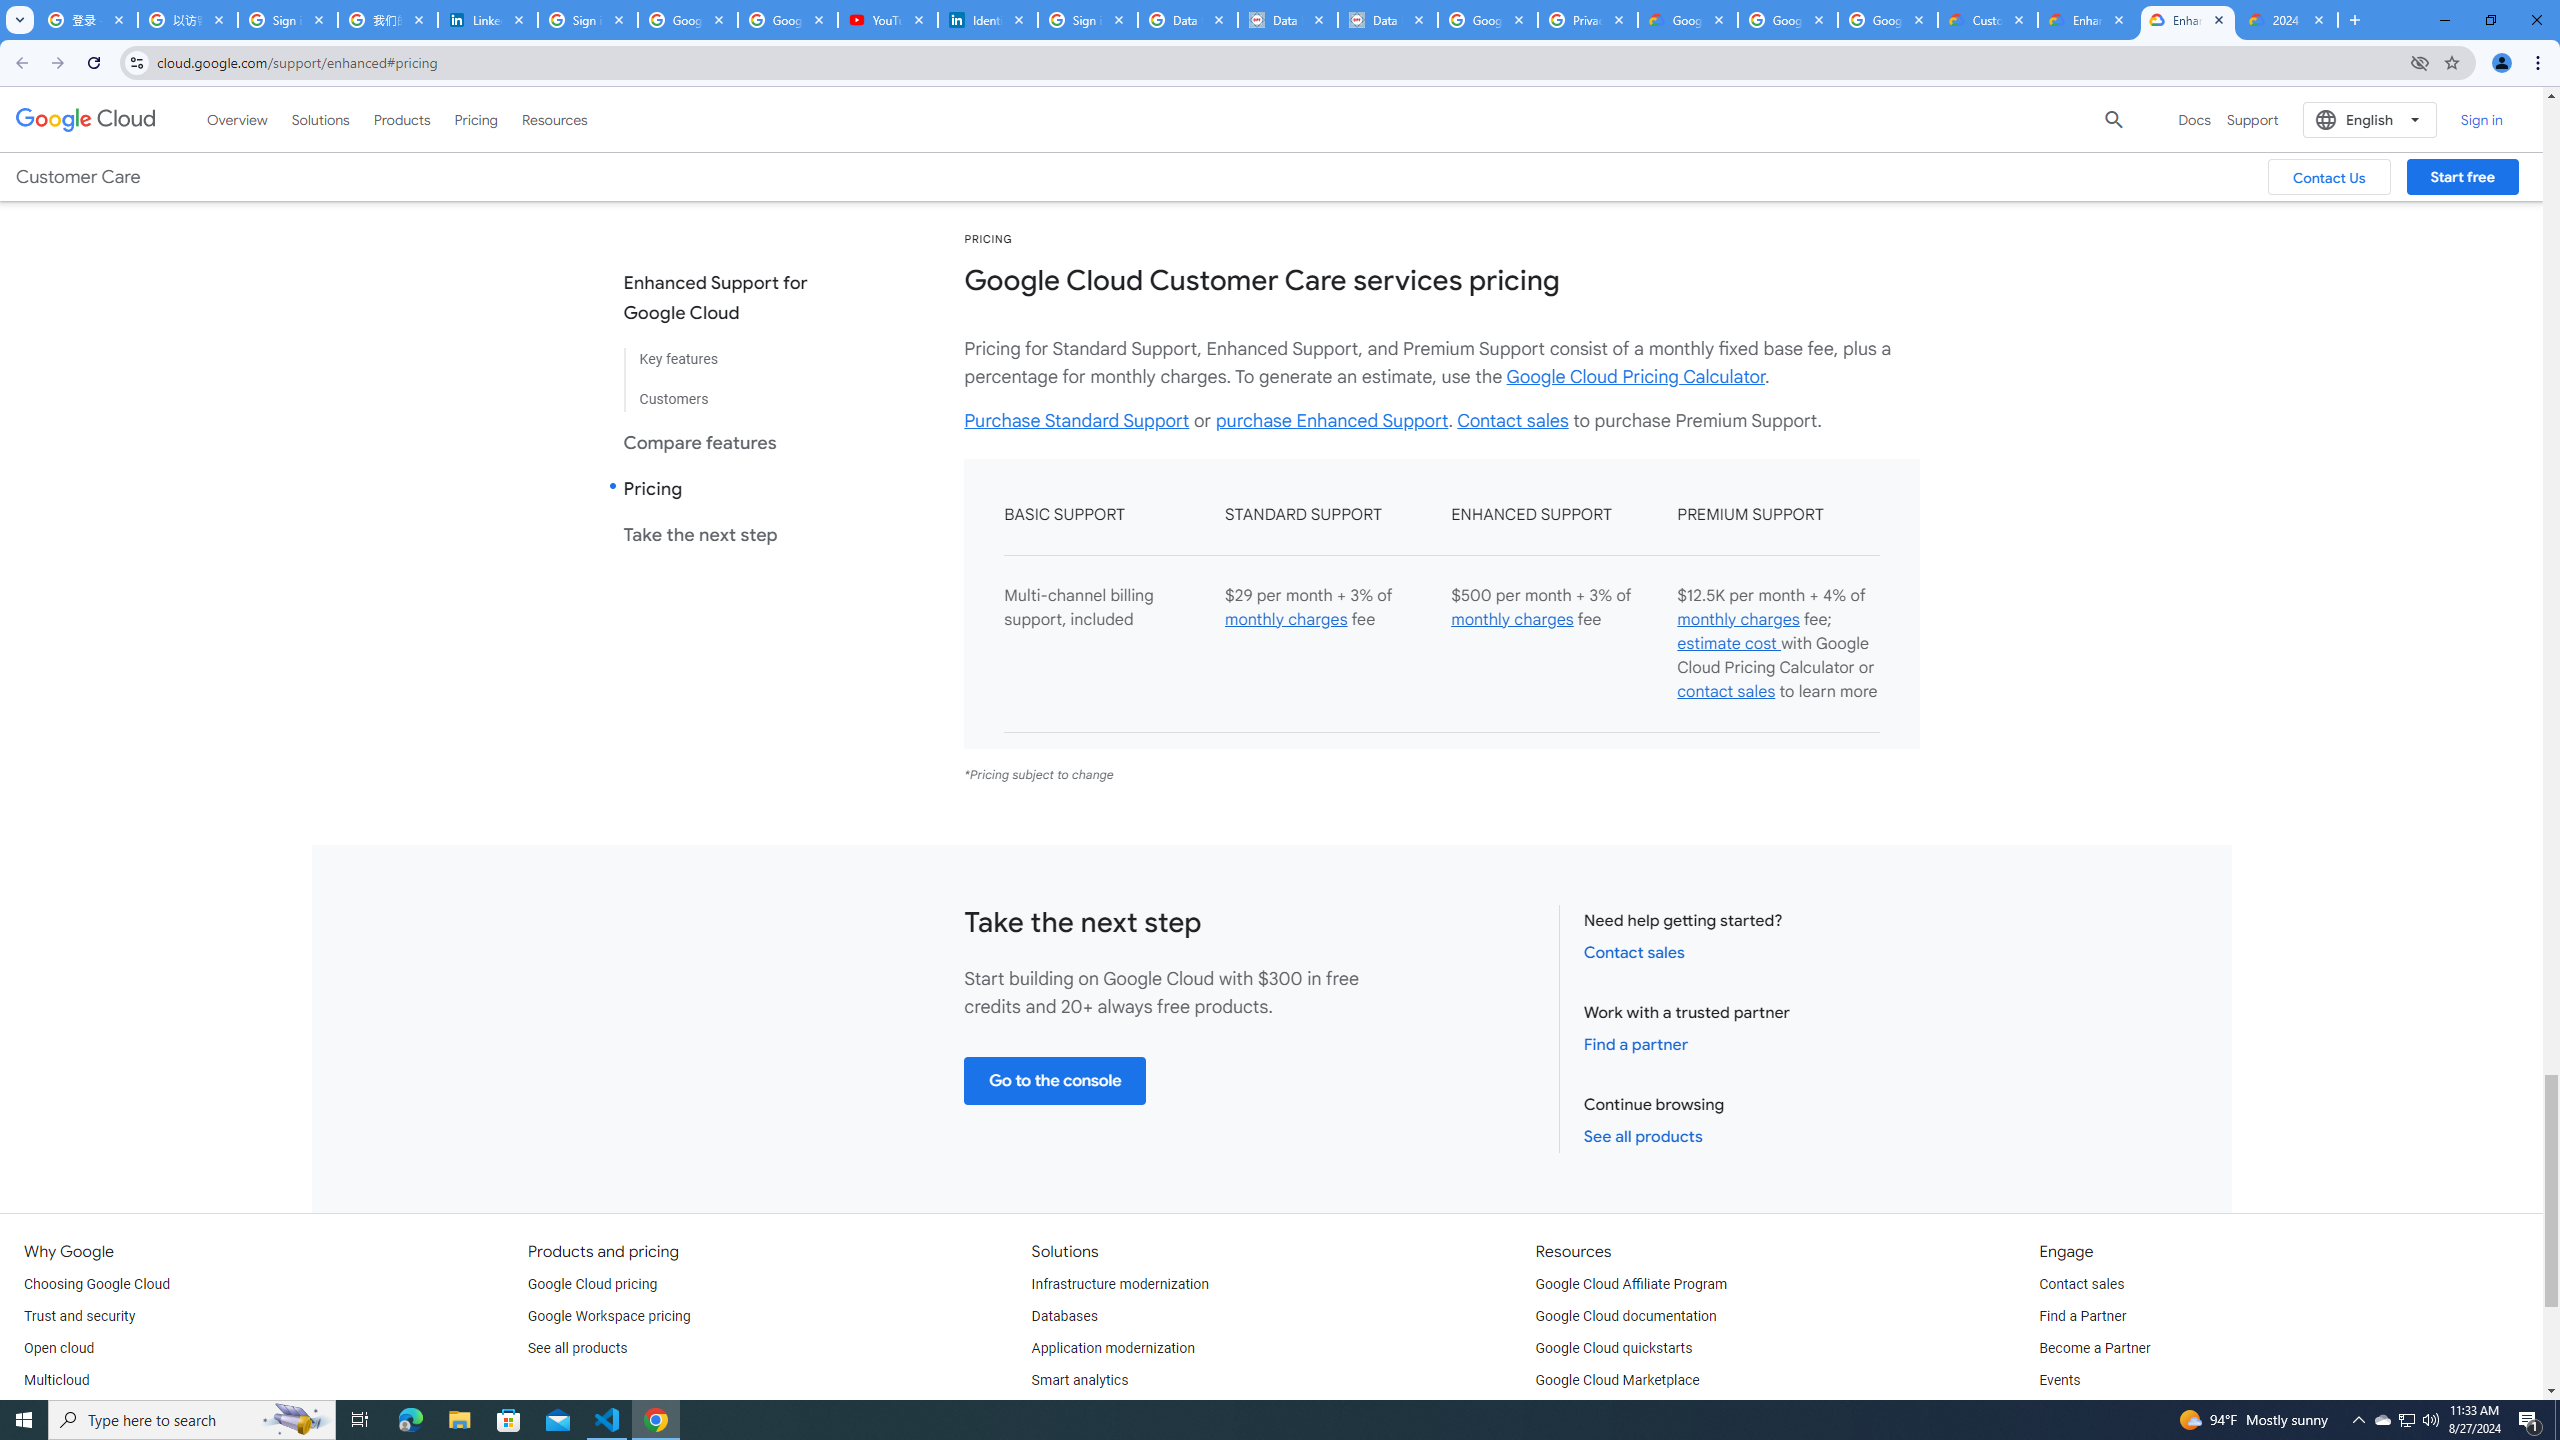 The image size is (2560, 1440). Describe the element at coordinates (2094, 1348) in the screenshot. I see `Become a Partner` at that location.